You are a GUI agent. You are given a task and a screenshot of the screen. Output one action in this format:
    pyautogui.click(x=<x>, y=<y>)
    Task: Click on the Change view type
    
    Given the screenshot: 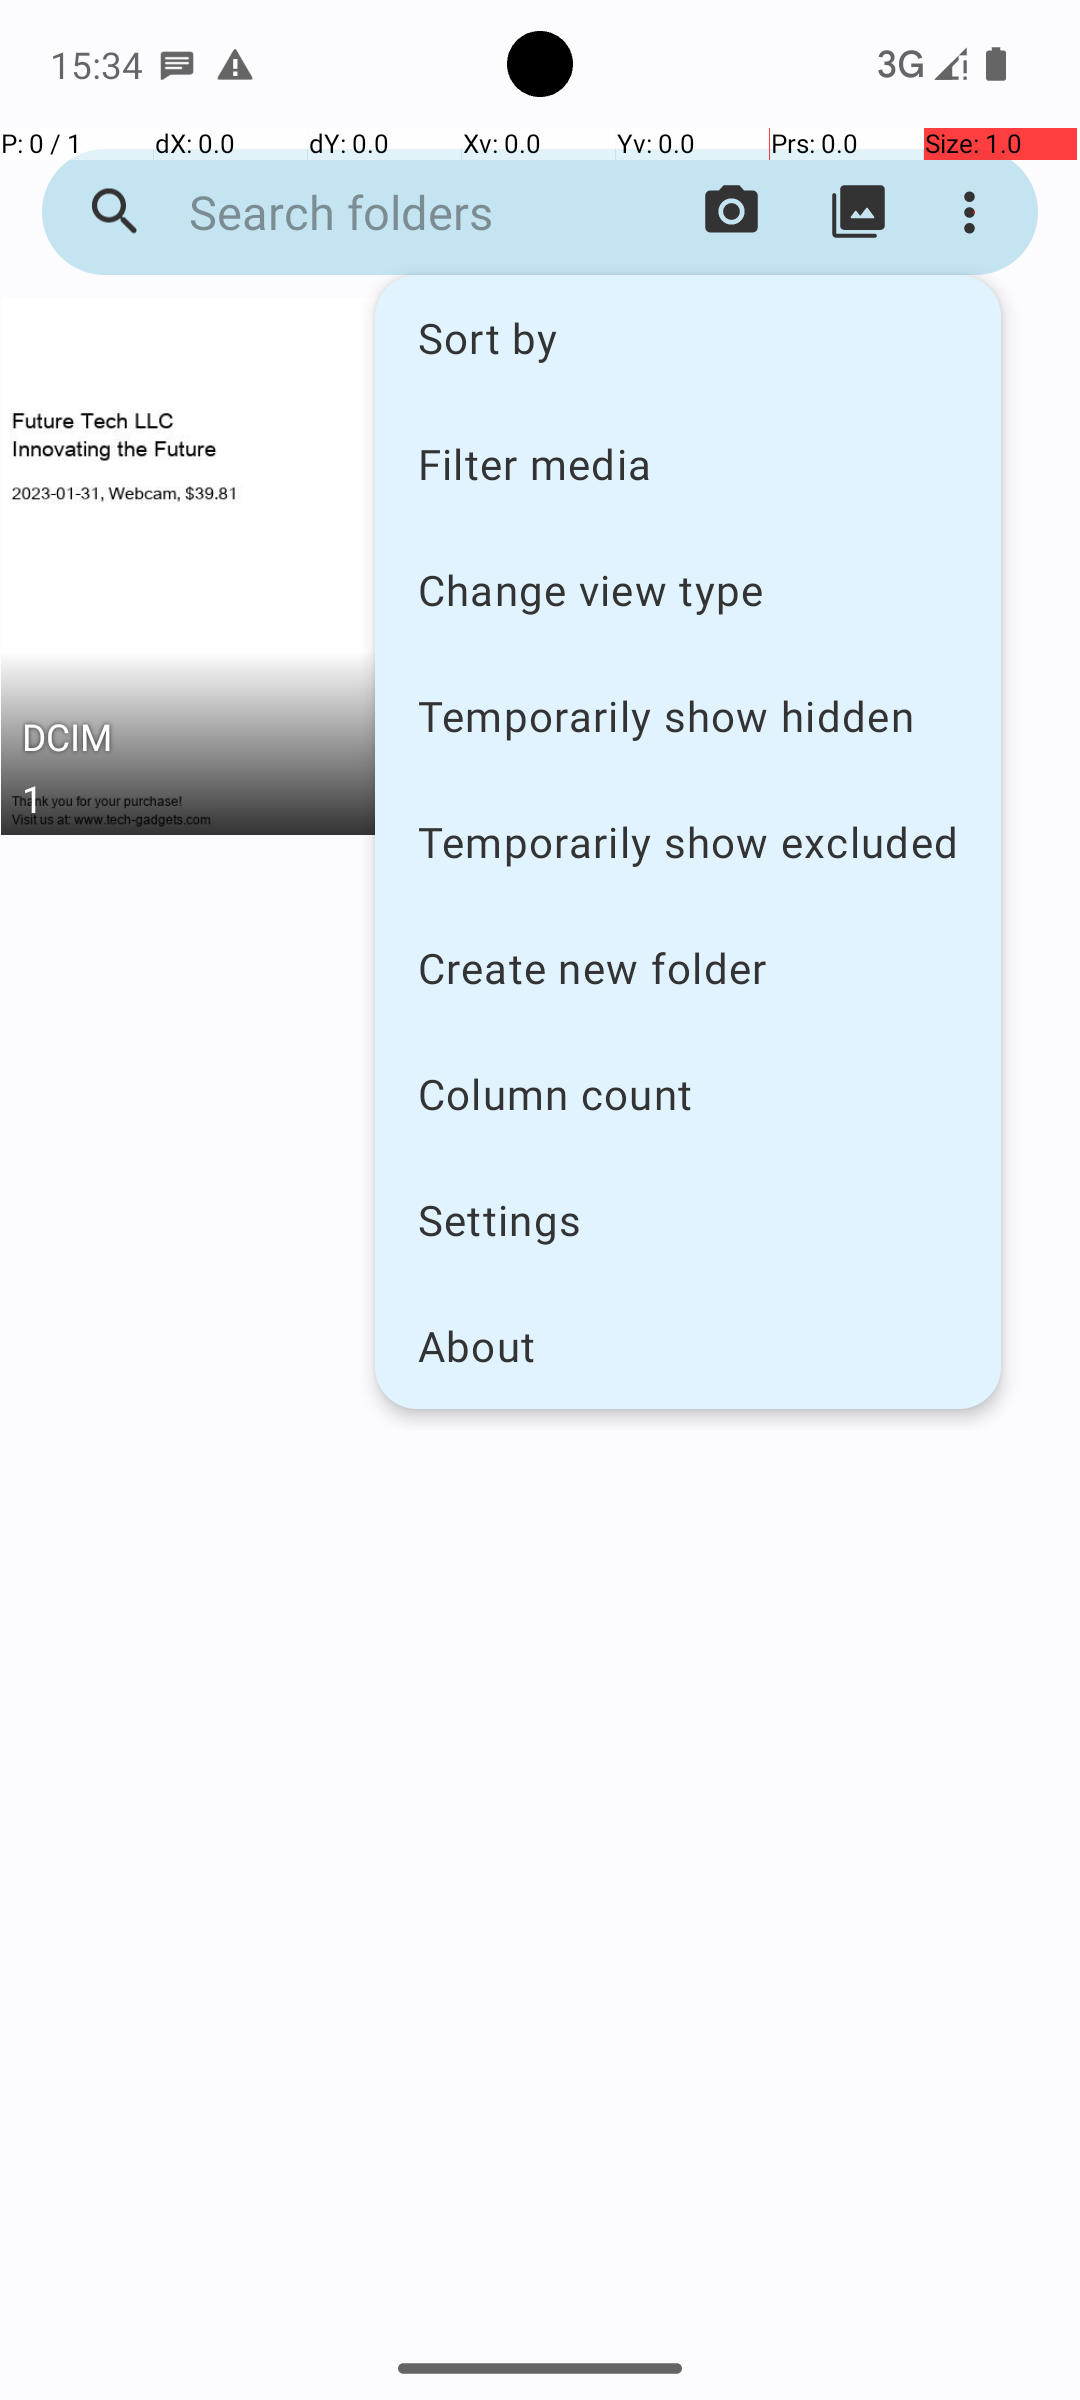 What is the action you would take?
    pyautogui.click(x=688, y=590)
    